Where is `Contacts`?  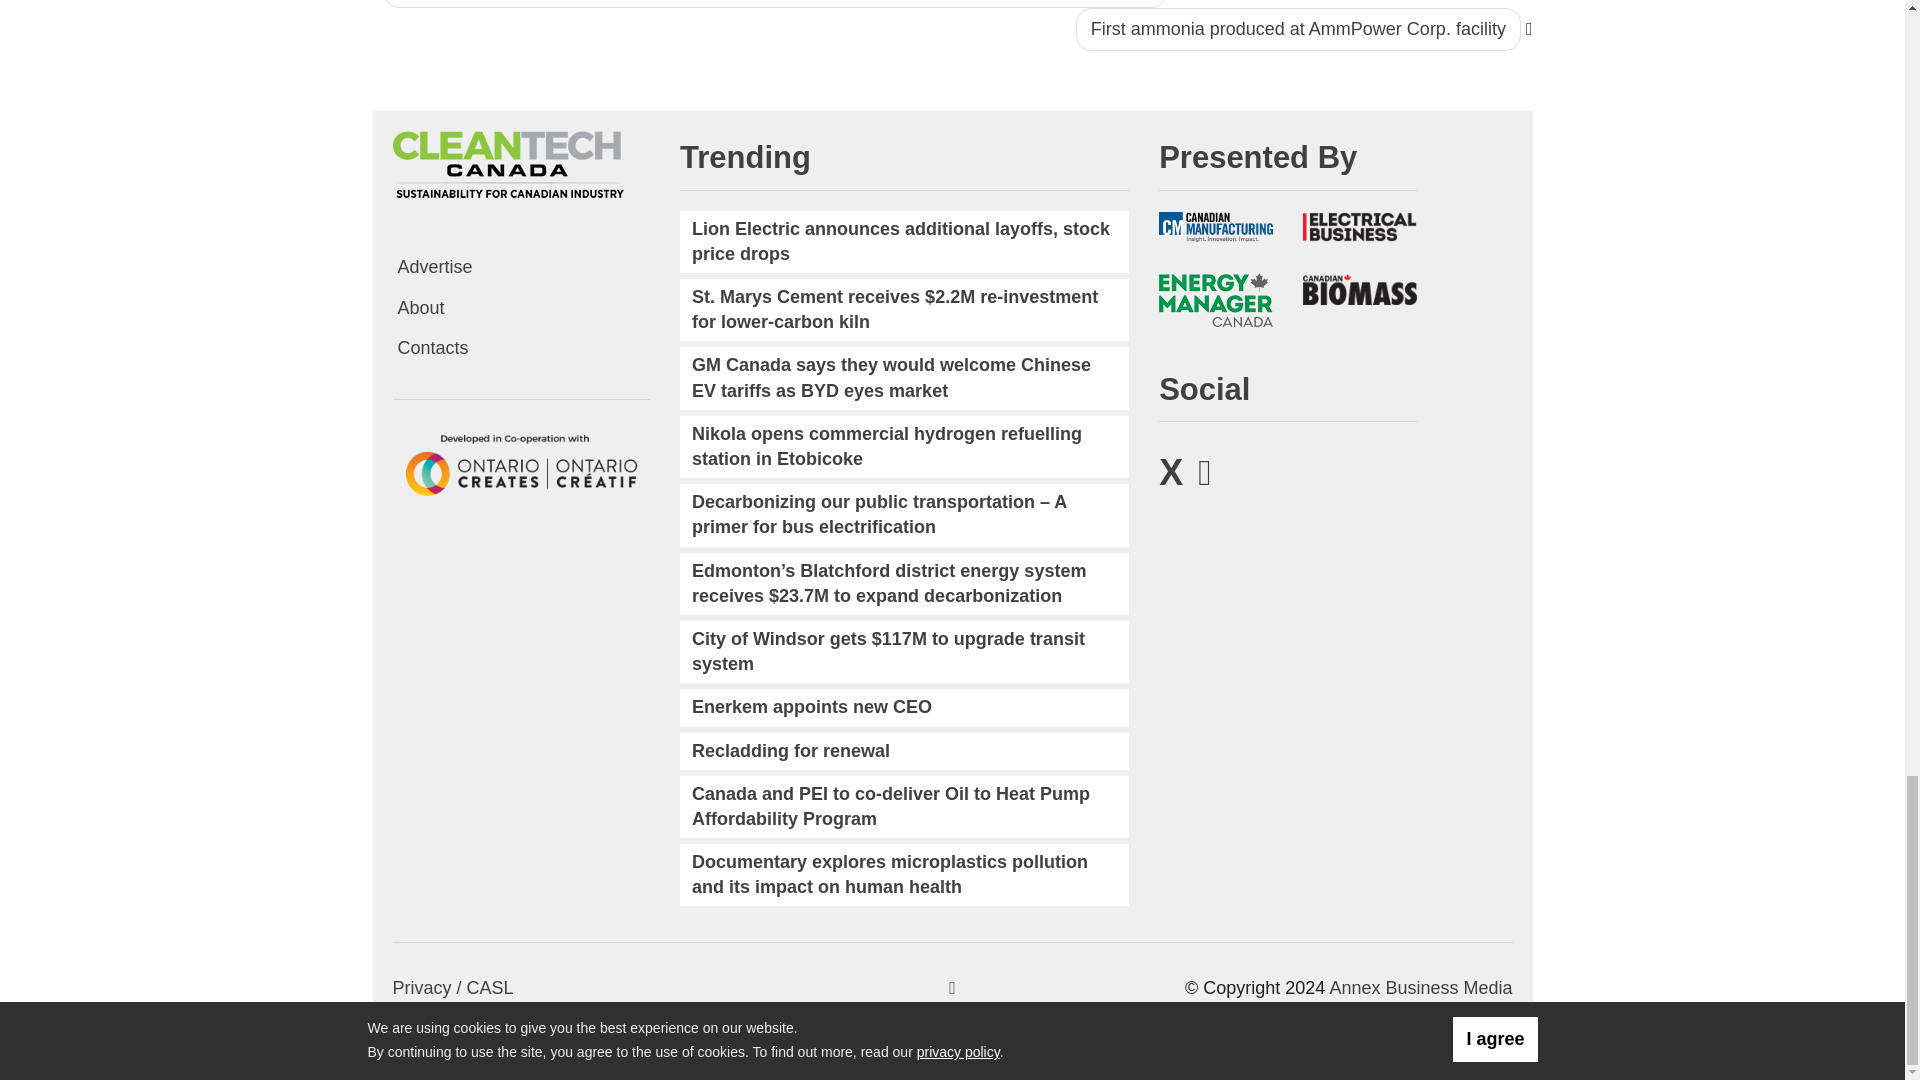 Contacts is located at coordinates (520, 348).